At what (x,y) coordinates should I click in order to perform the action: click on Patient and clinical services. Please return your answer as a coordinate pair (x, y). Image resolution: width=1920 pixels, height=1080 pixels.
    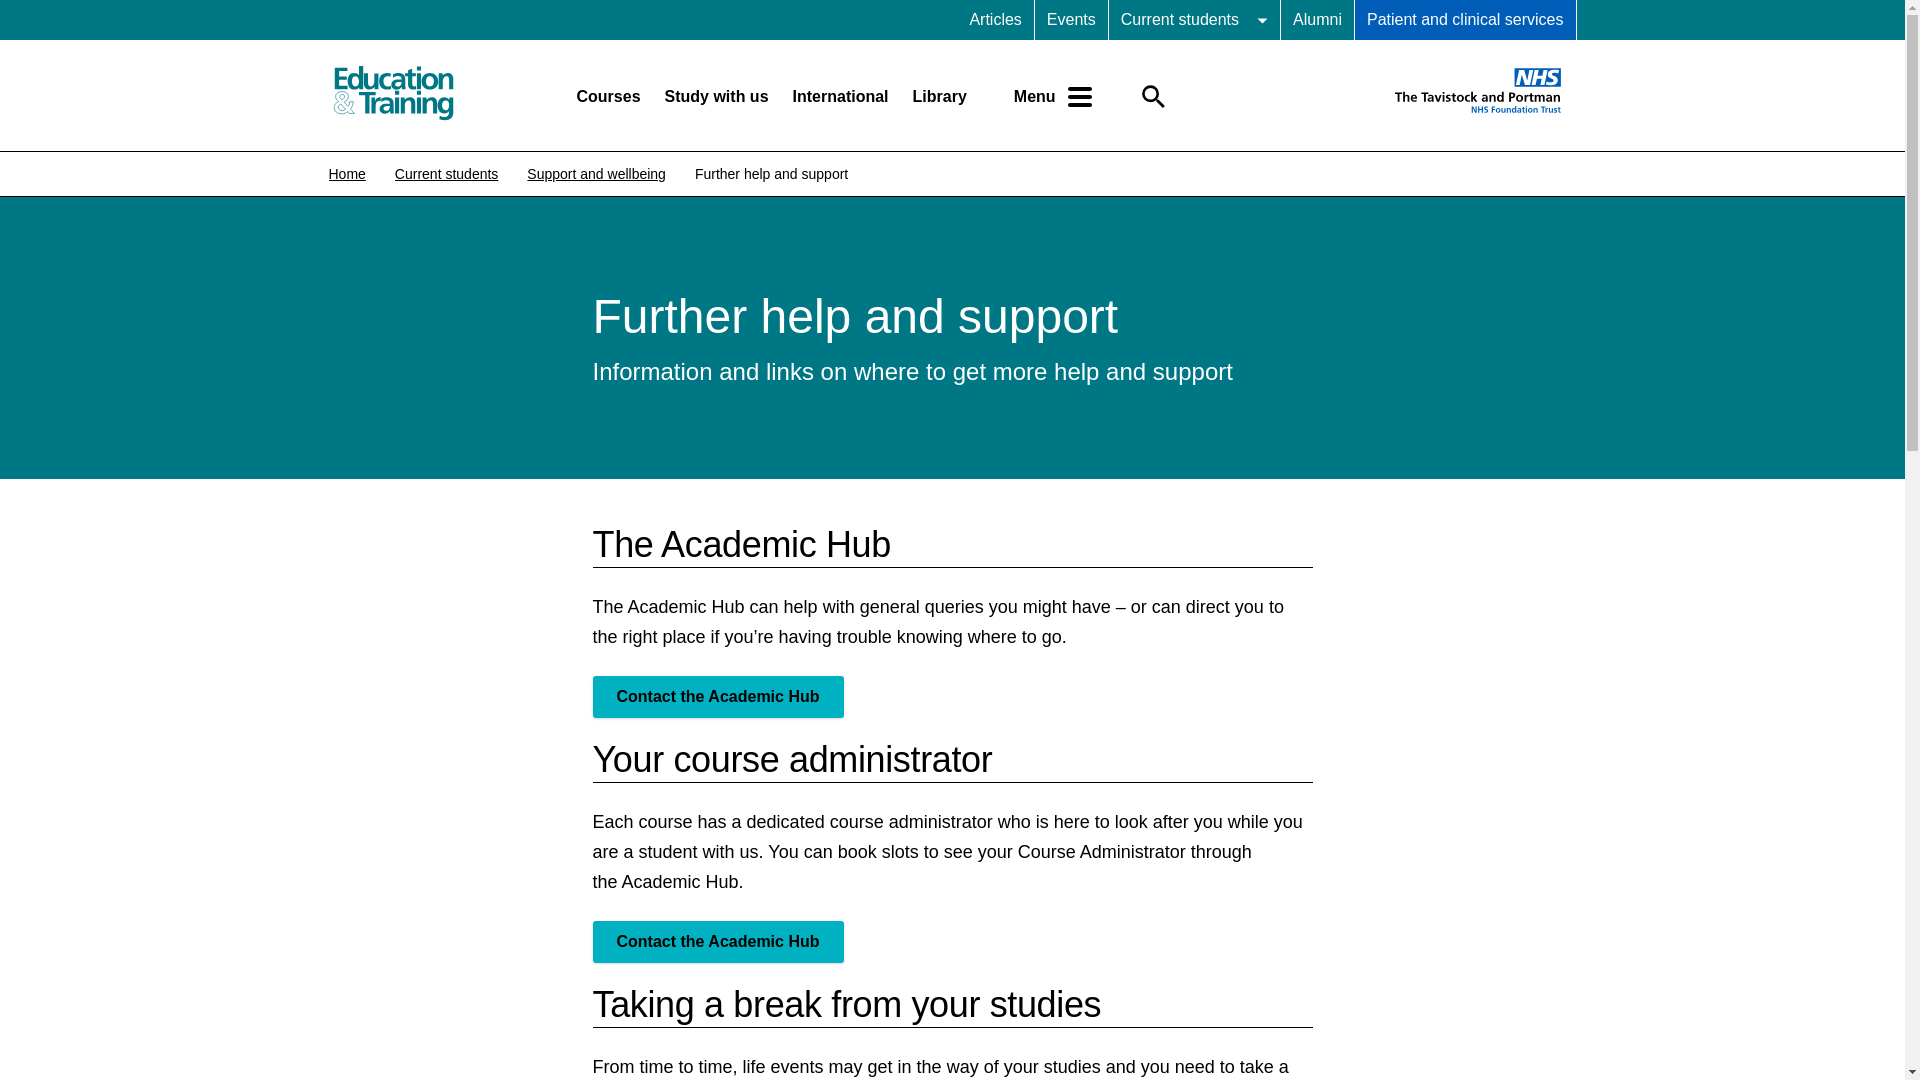
    Looking at the image, I should click on (1466, 20).